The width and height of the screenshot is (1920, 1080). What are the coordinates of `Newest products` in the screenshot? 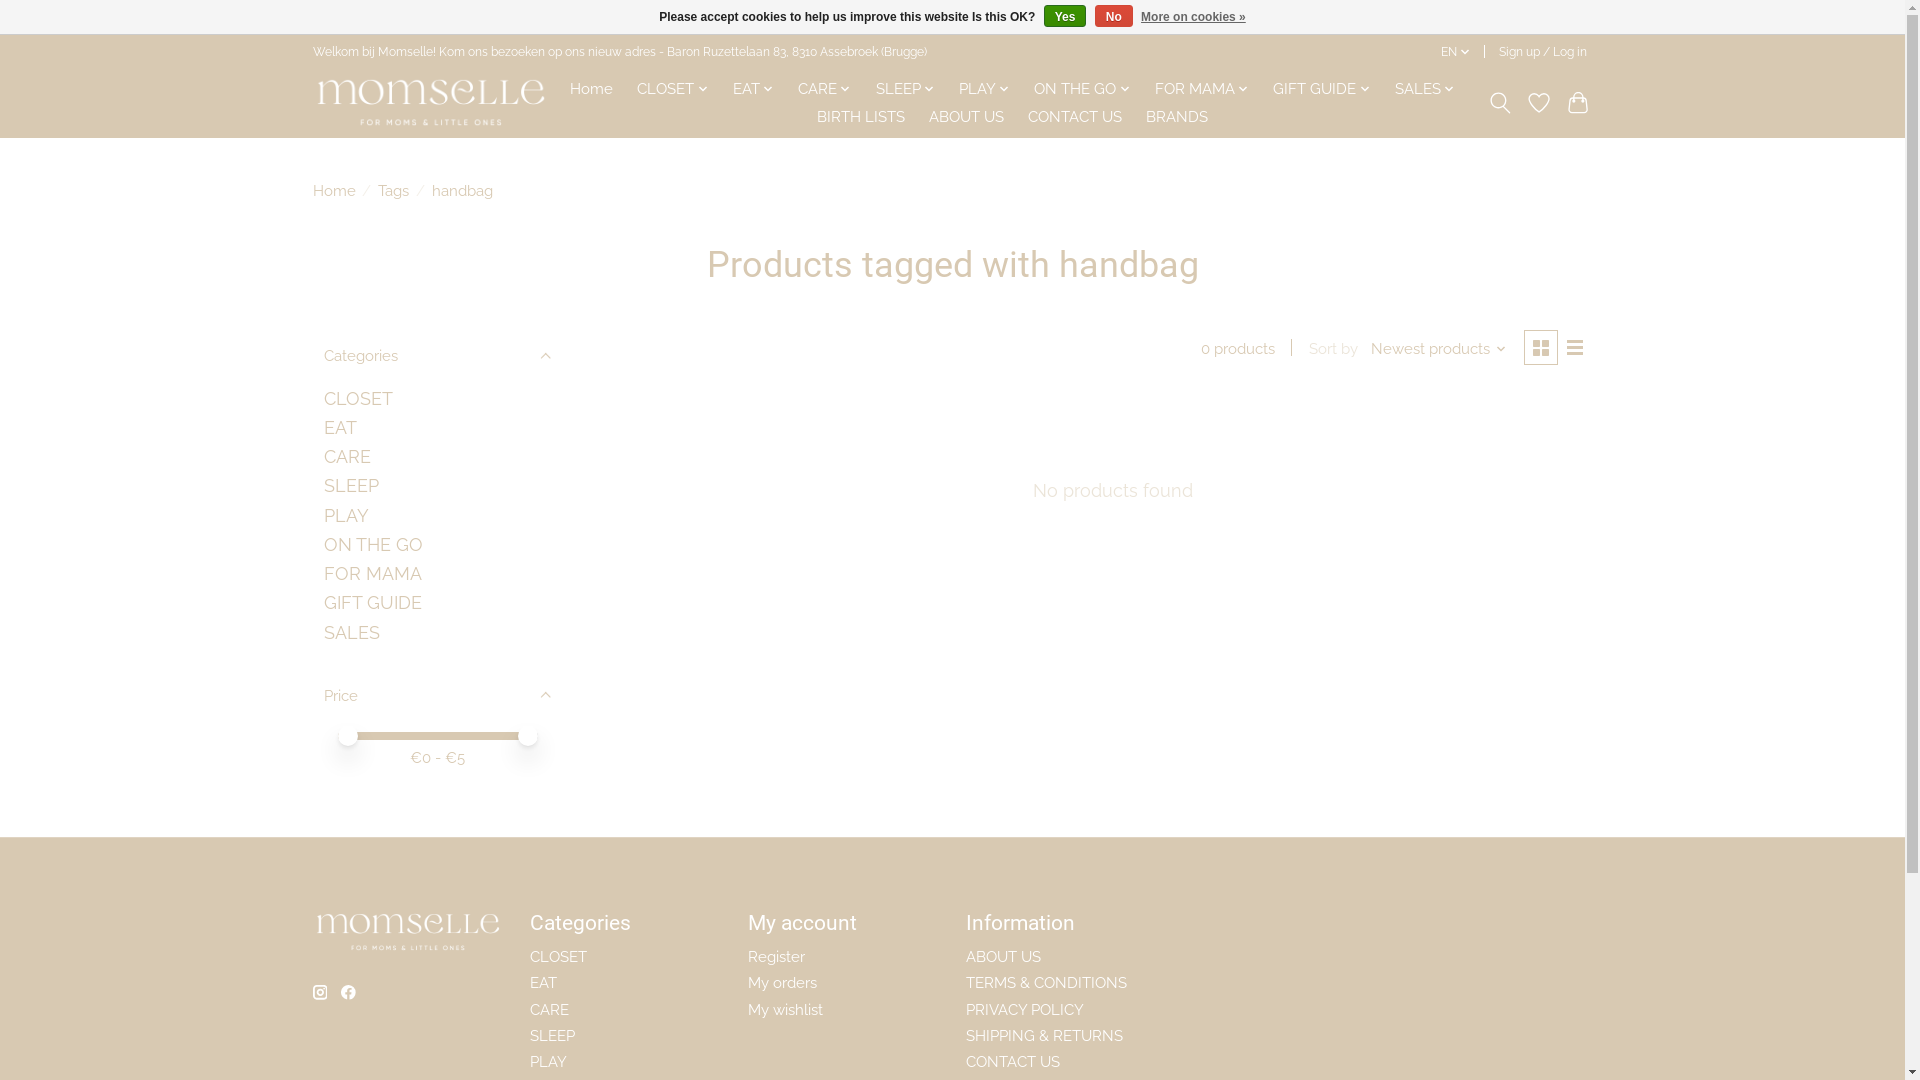 It's located at (1439, 348).